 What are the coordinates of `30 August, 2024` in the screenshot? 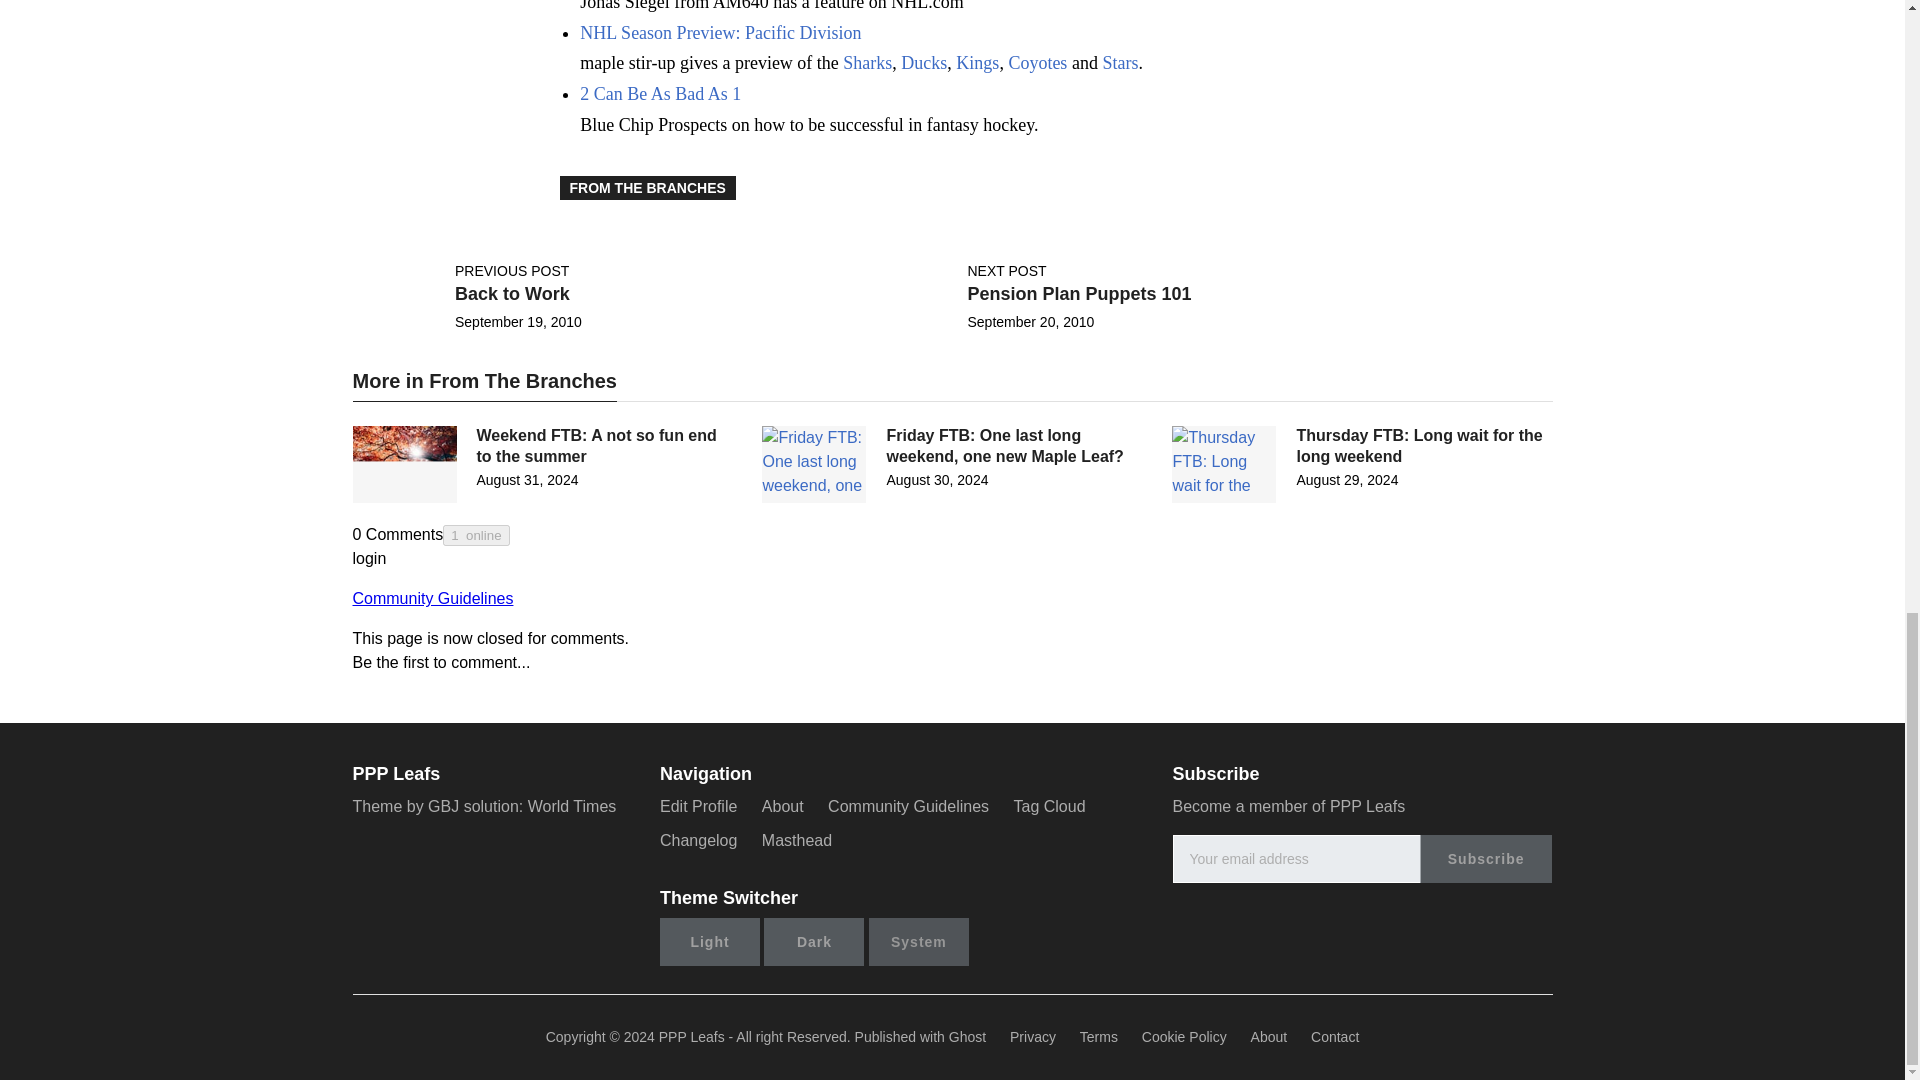 It's located at (936, 480).